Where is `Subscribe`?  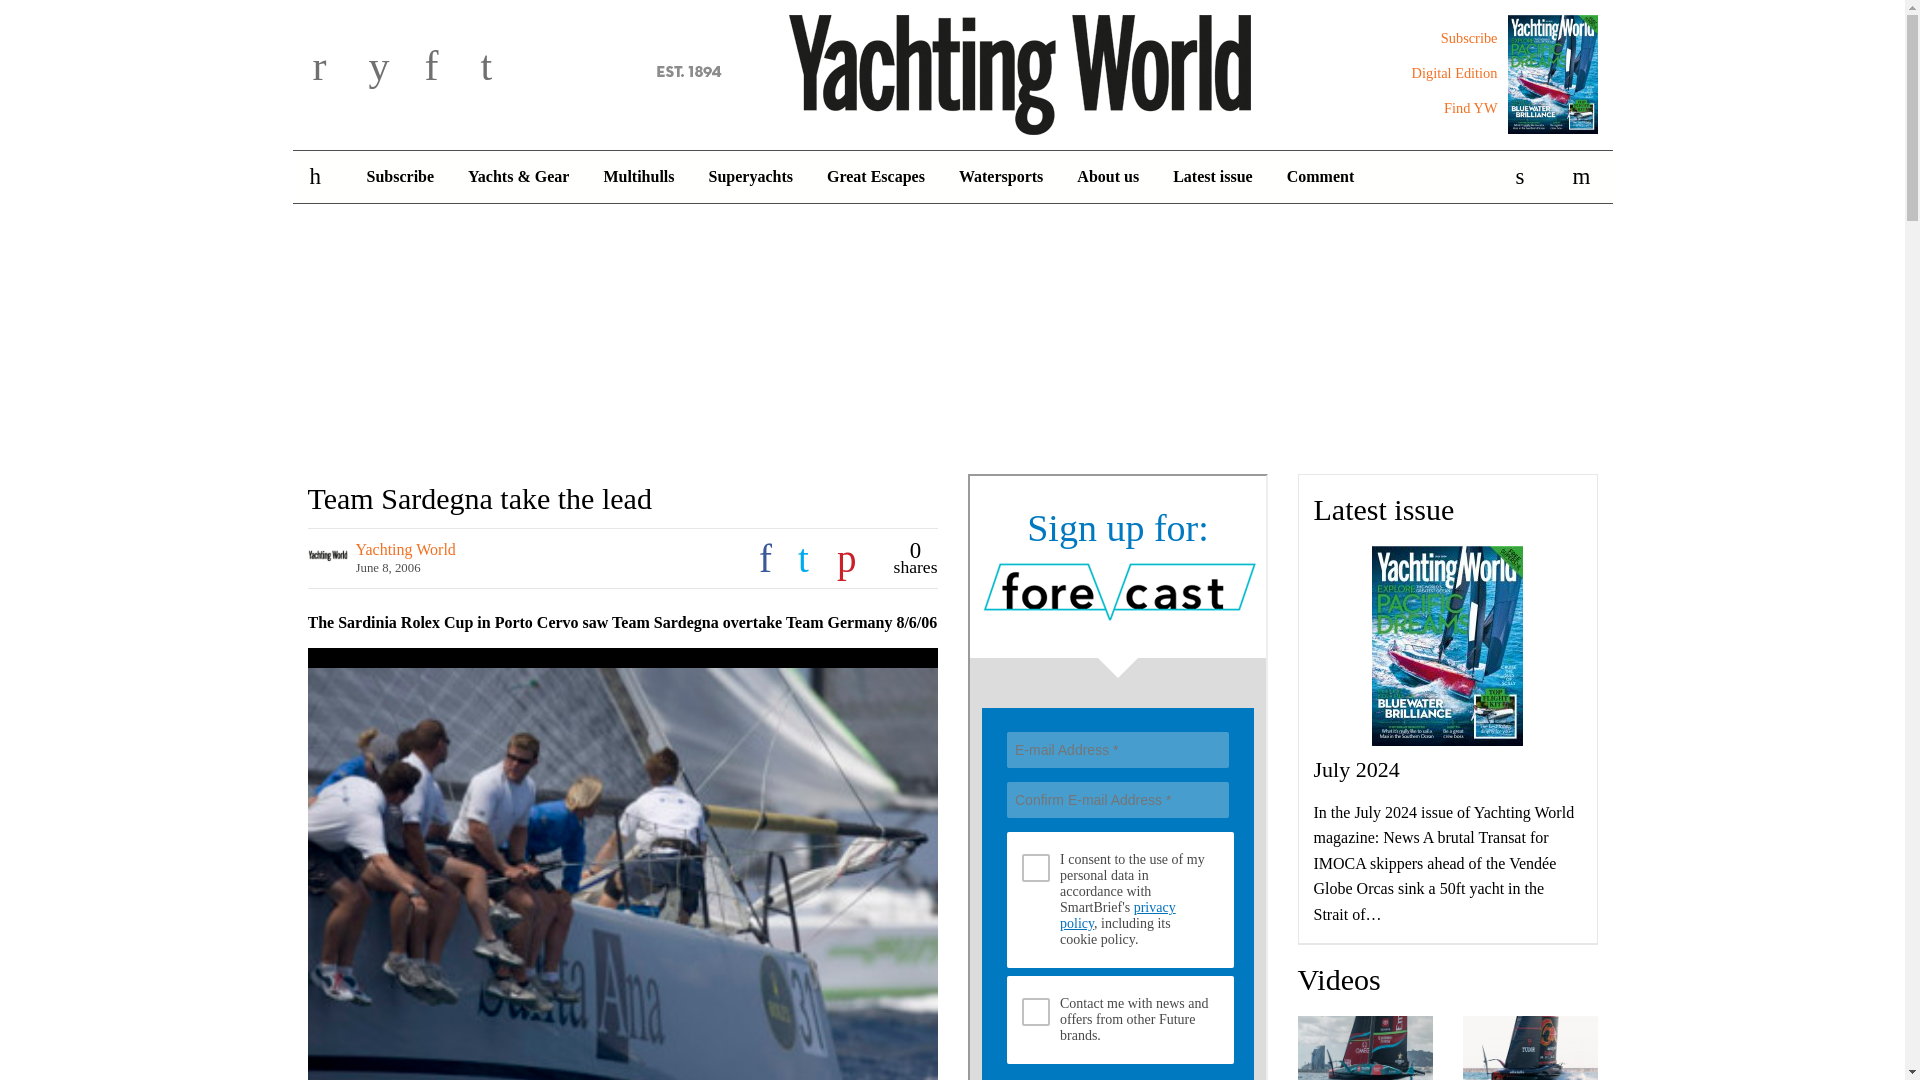
Subscribe is located at coordinates (1469, 38).